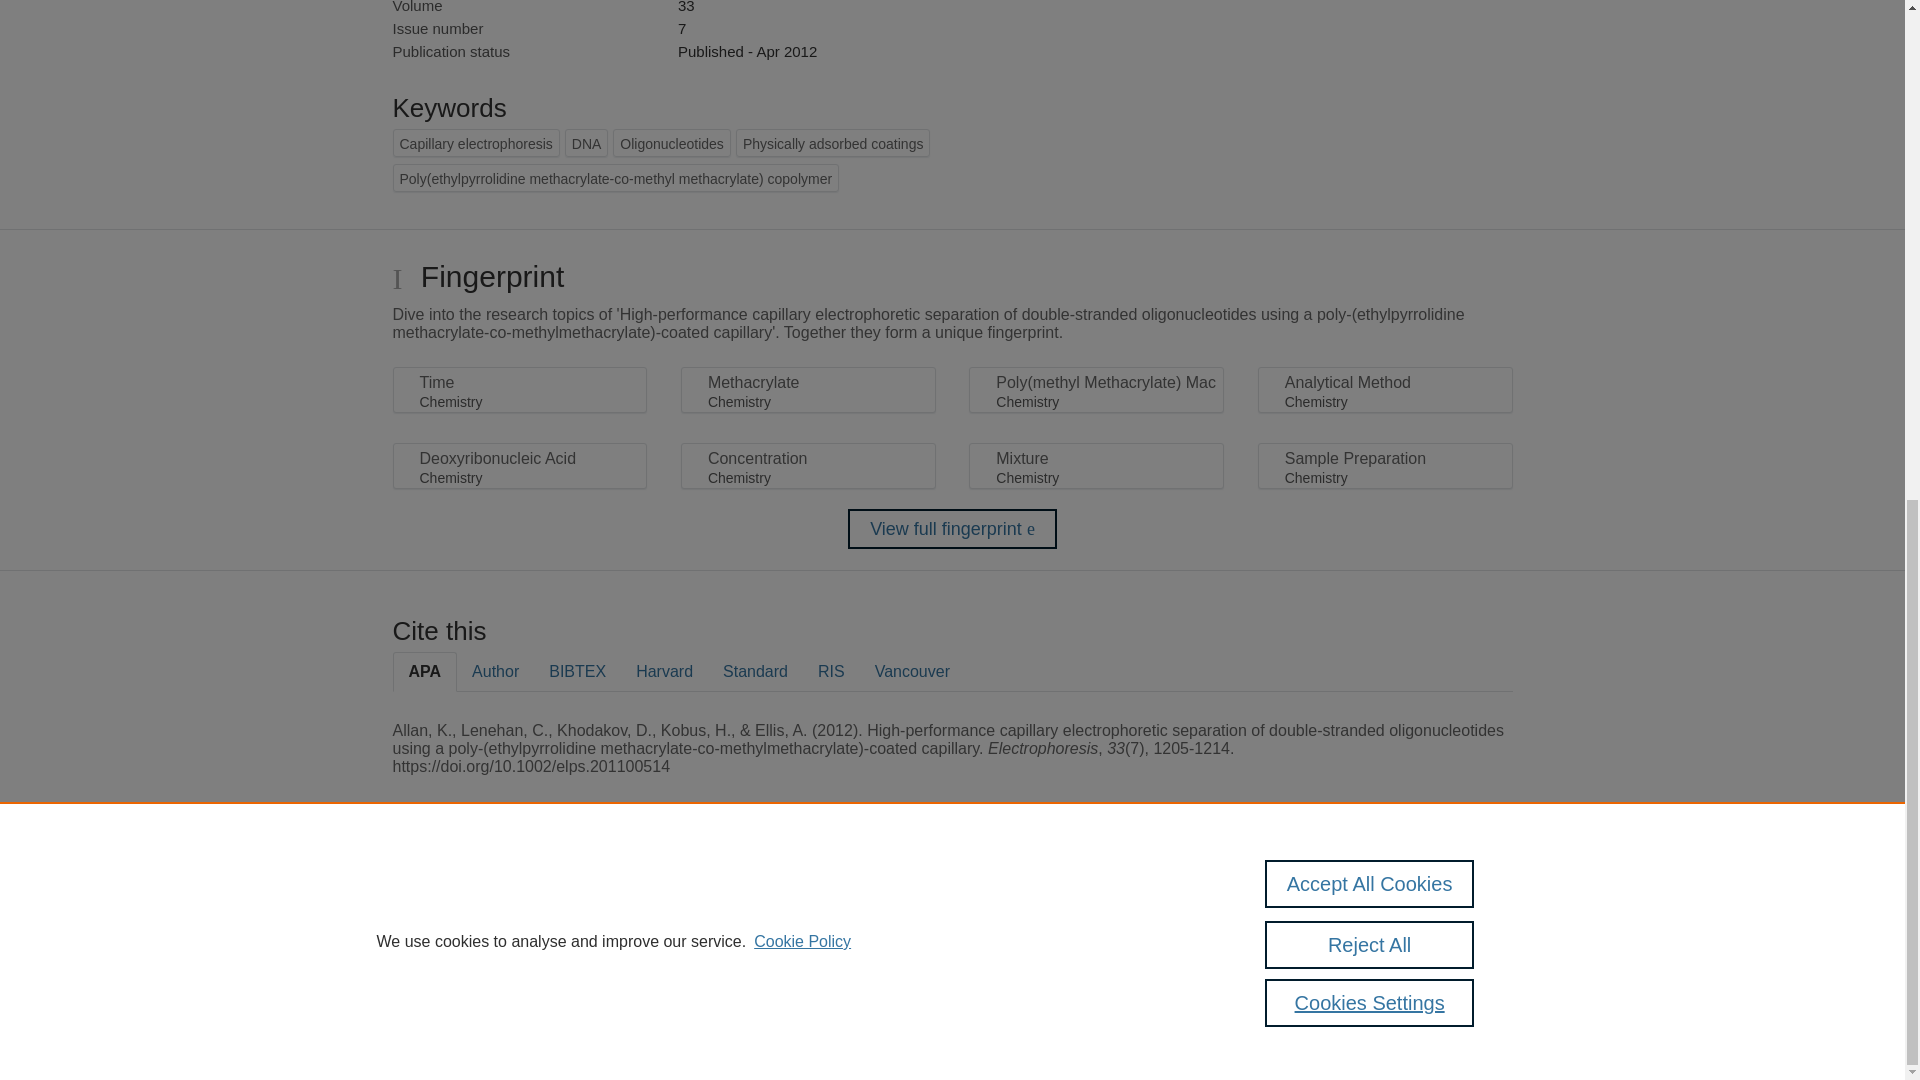 The height and width of the screenshot is (1080, 1920). I want to click on Scopus, so click(520, 906).